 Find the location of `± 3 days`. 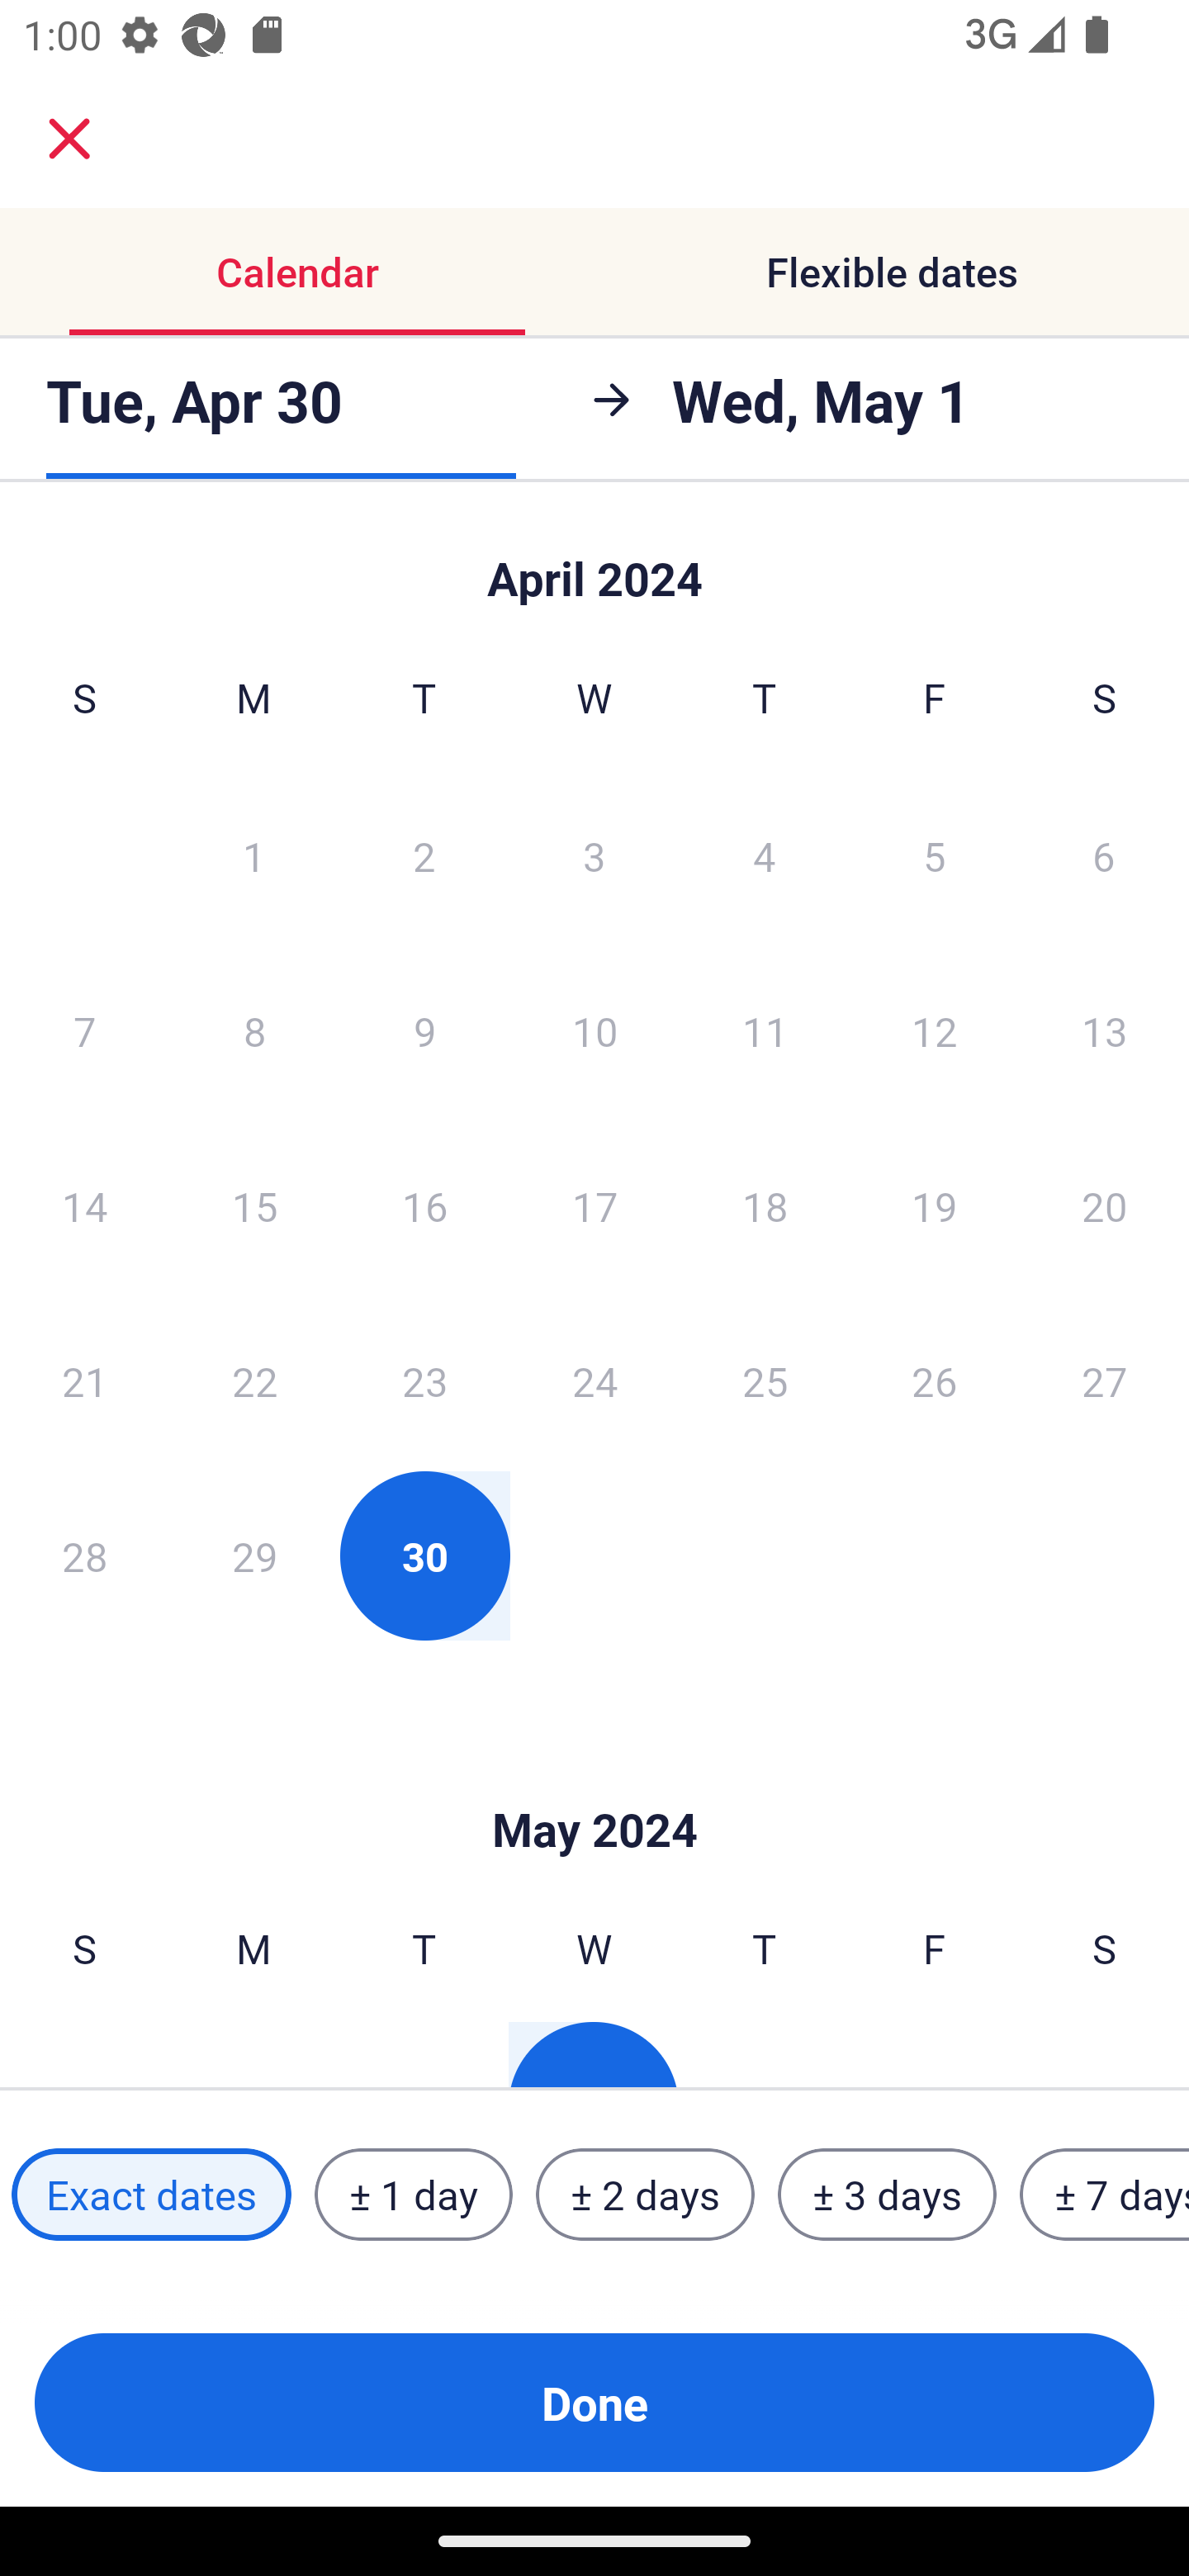

± 3 days is located at coordinates (887, 2195).